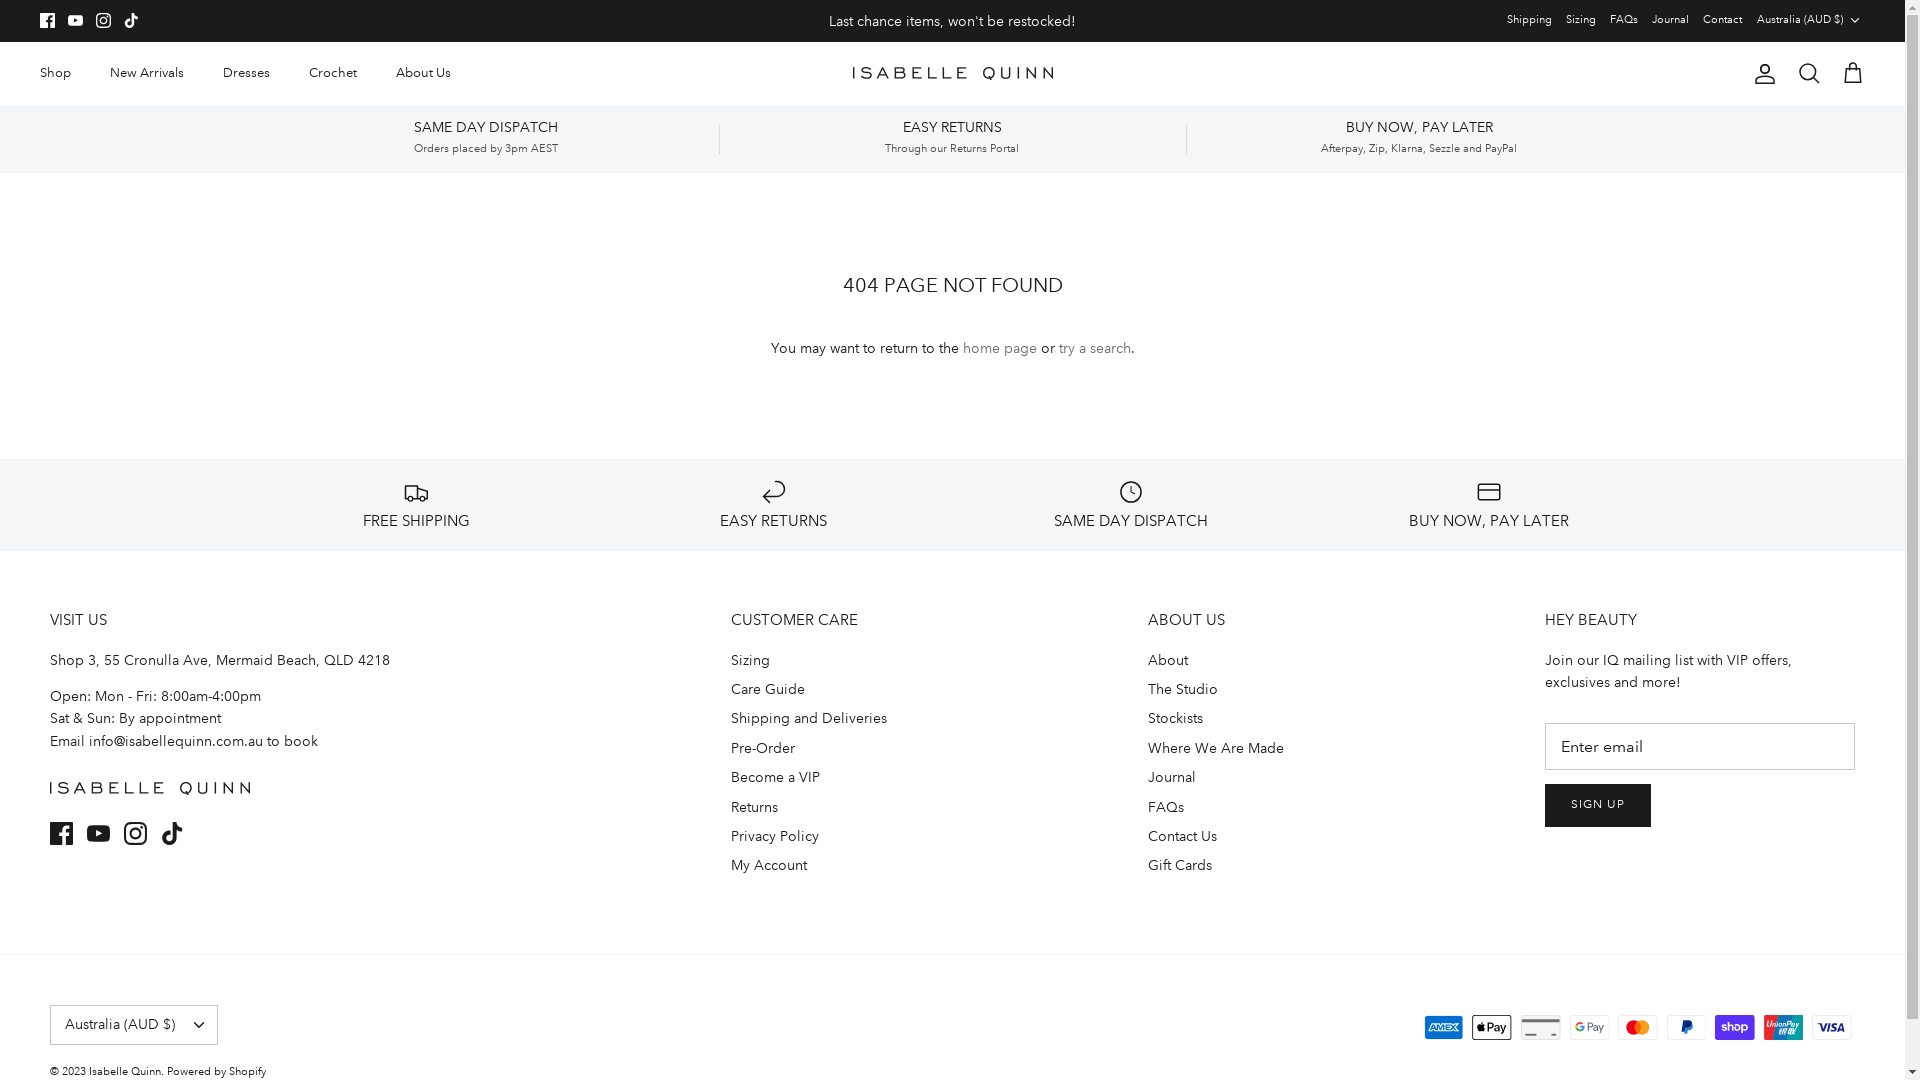 The height and width of the screenshot is (1080, 1920). Describe the element at coordinates (1811, 20) in the screenshot. I see `Australia (AUD $)
Down` at that location.